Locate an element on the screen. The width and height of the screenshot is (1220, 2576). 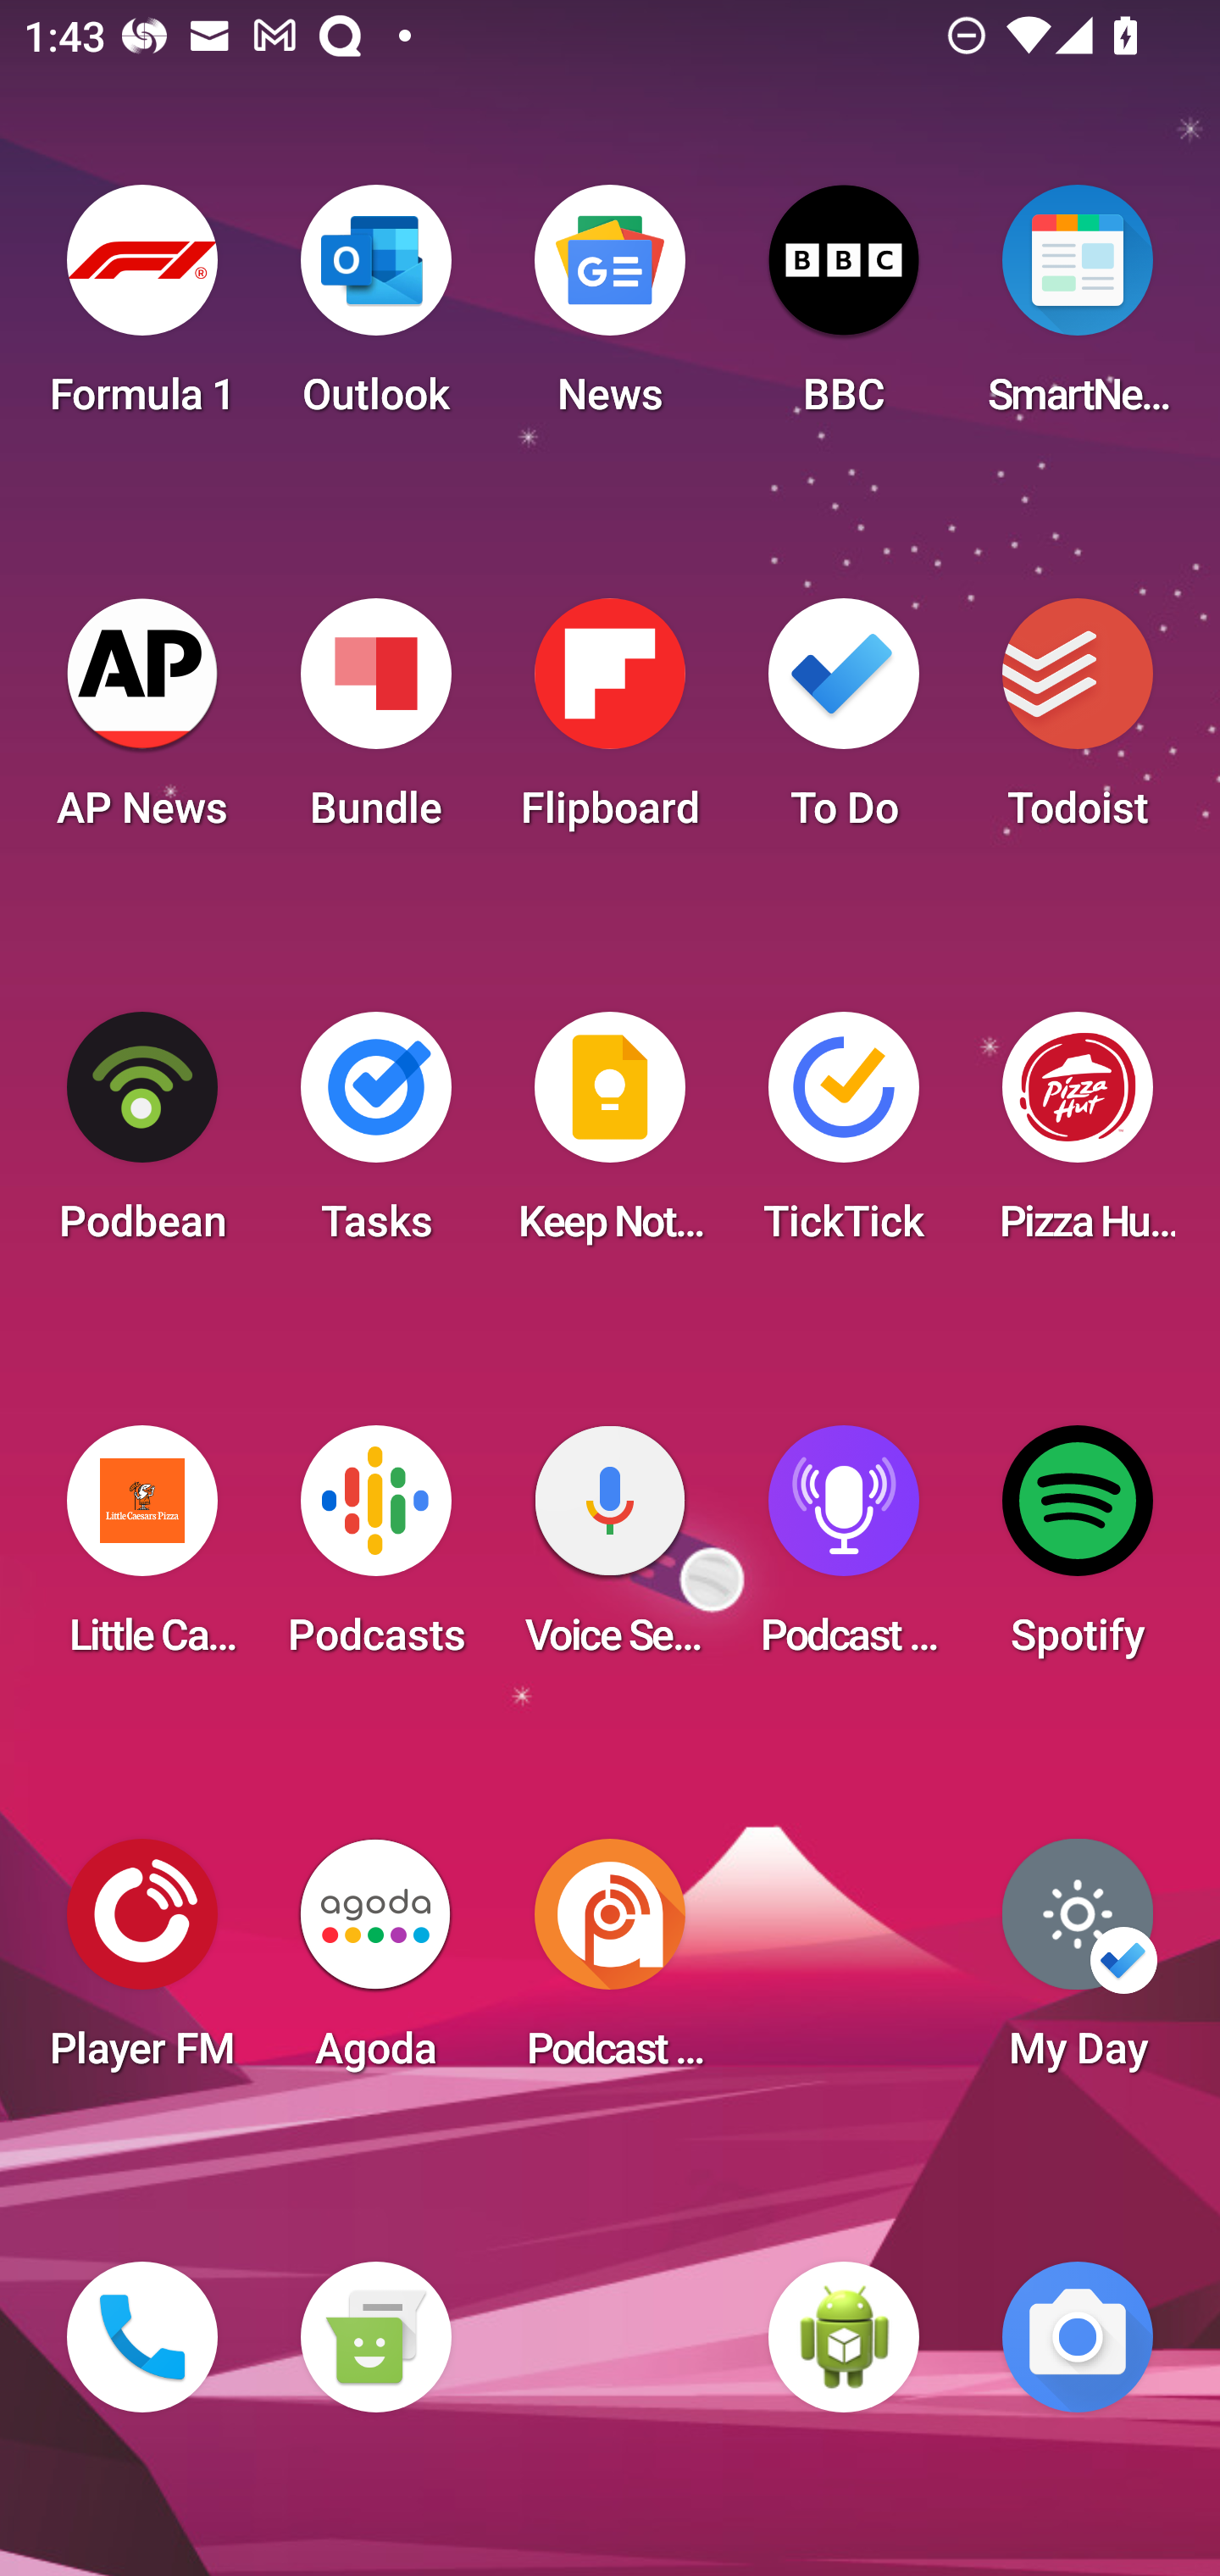
Podcasts is located at coordinates (375, 1551).